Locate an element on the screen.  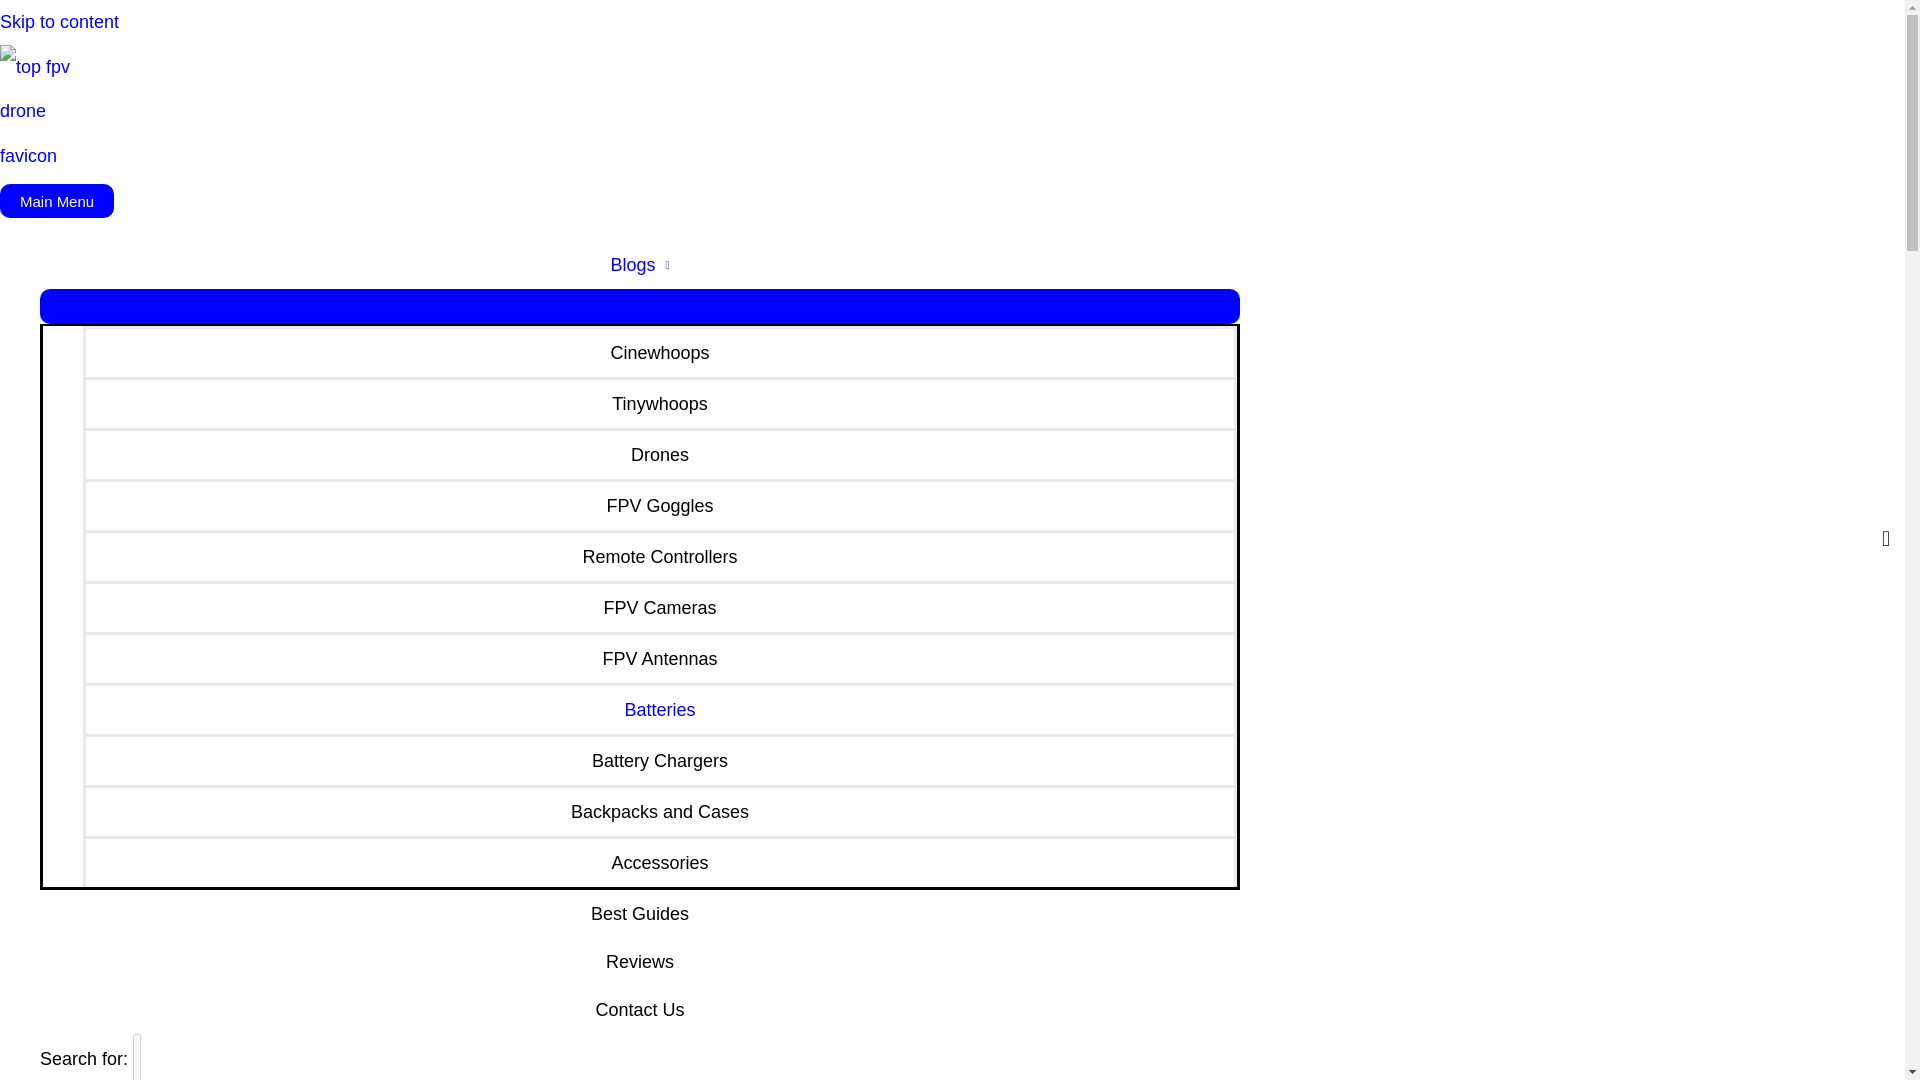
FPV Antennas is located at coordinates (659, 656).